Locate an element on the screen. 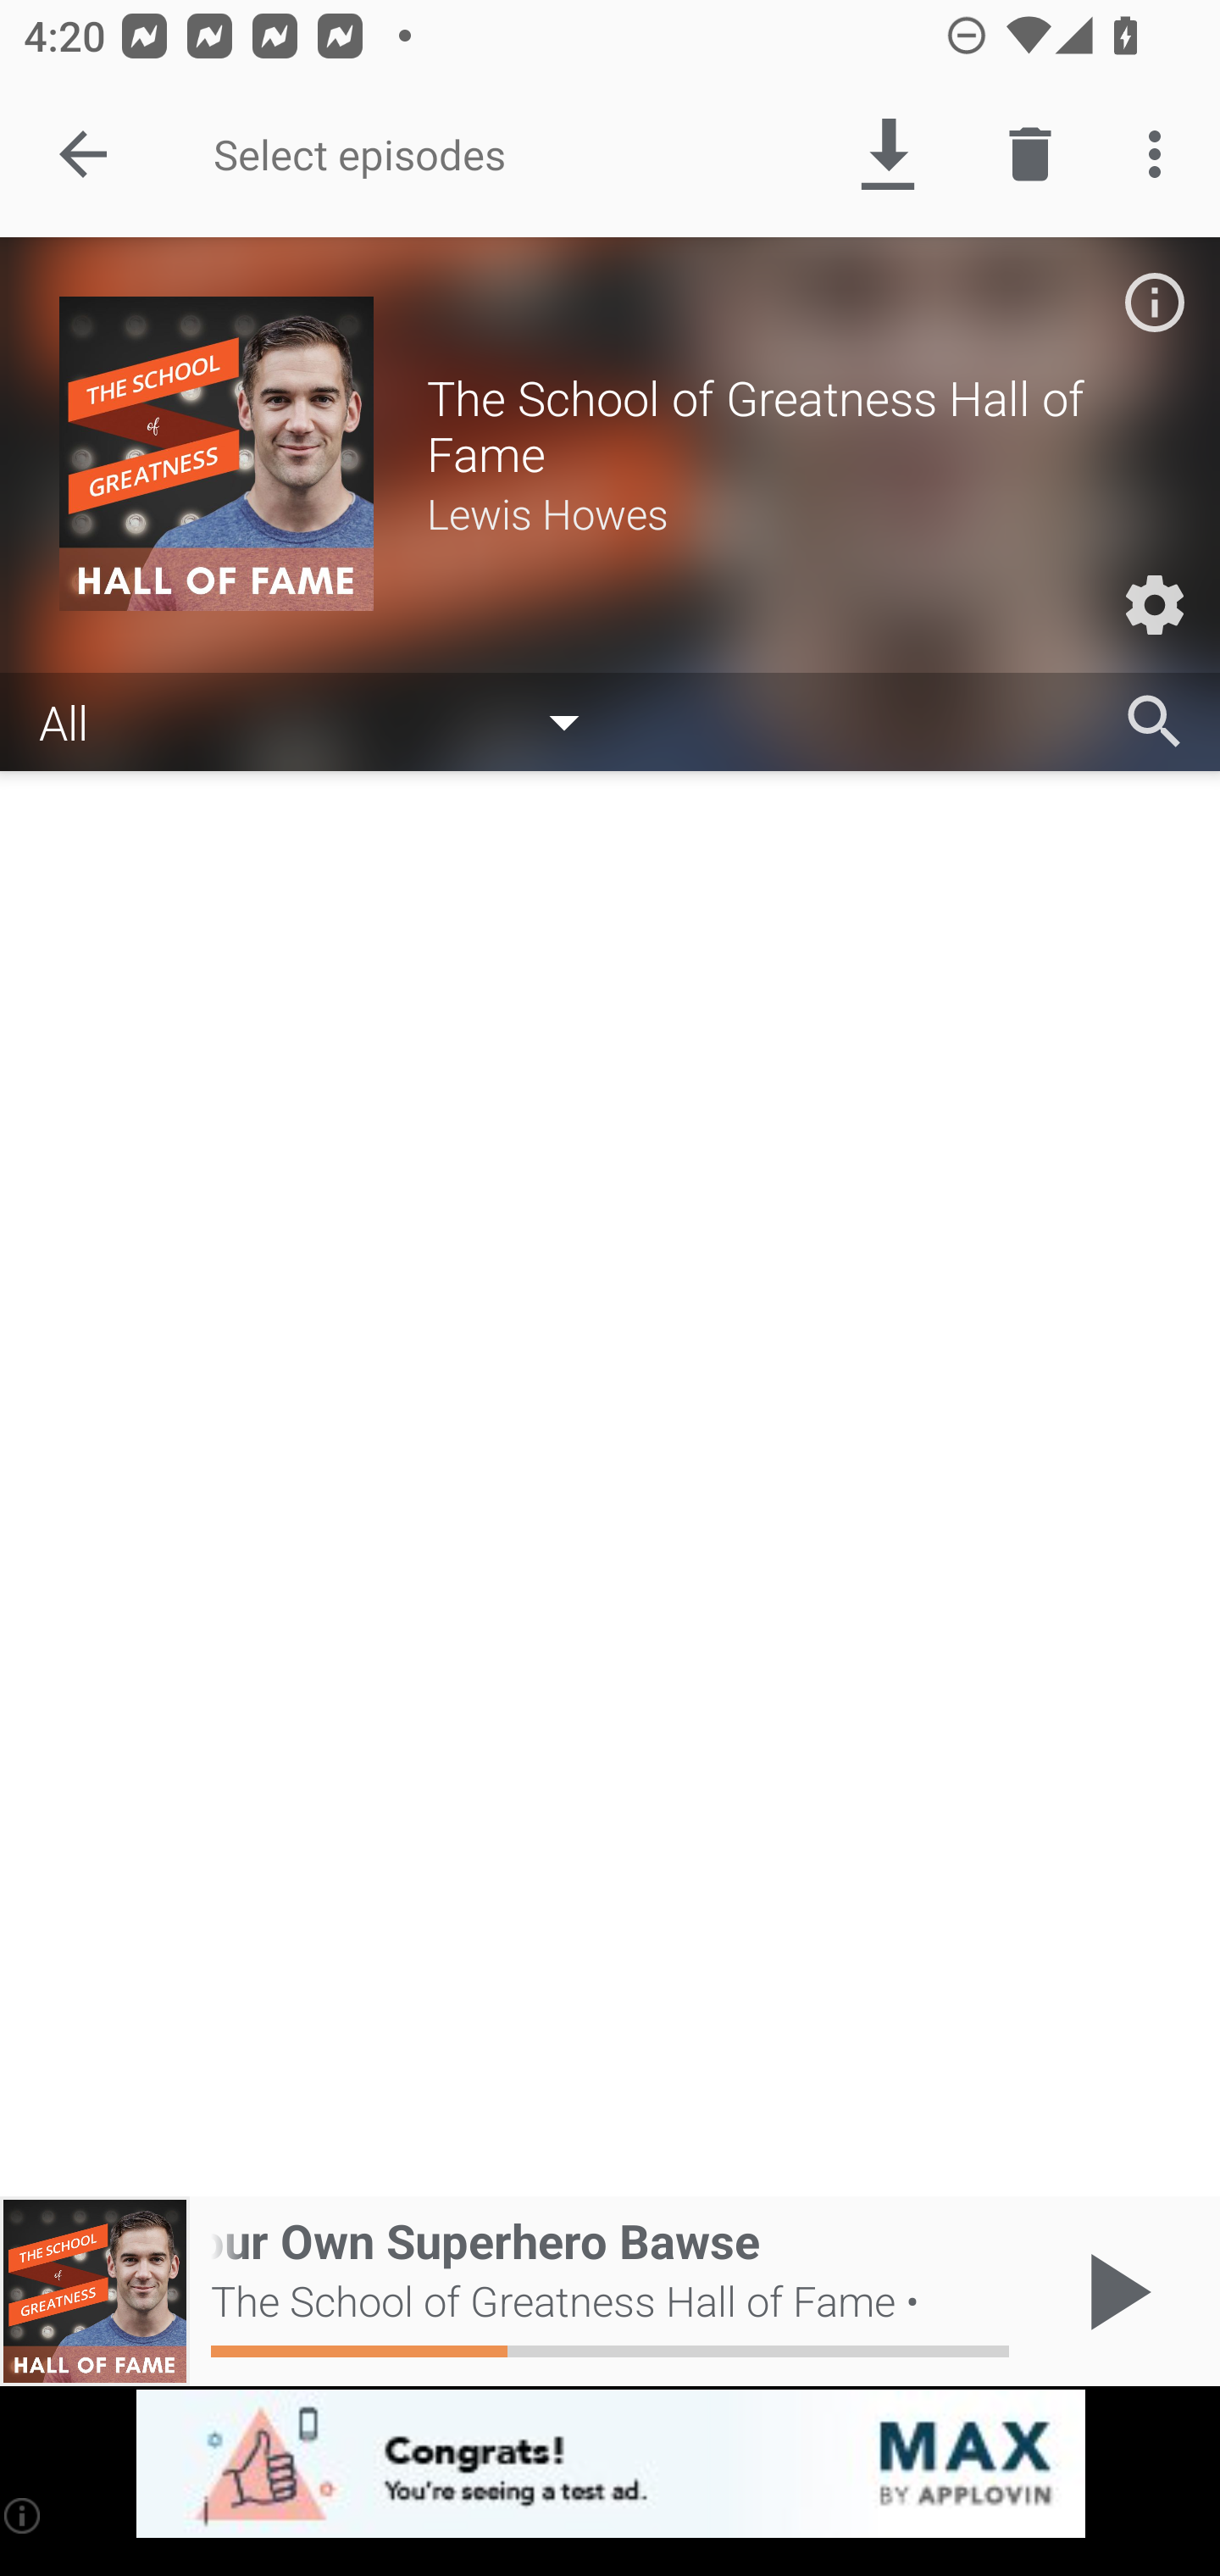 This screenshot has height=2576, width=1220. app-monetization is located at coordinates (610, 2465).